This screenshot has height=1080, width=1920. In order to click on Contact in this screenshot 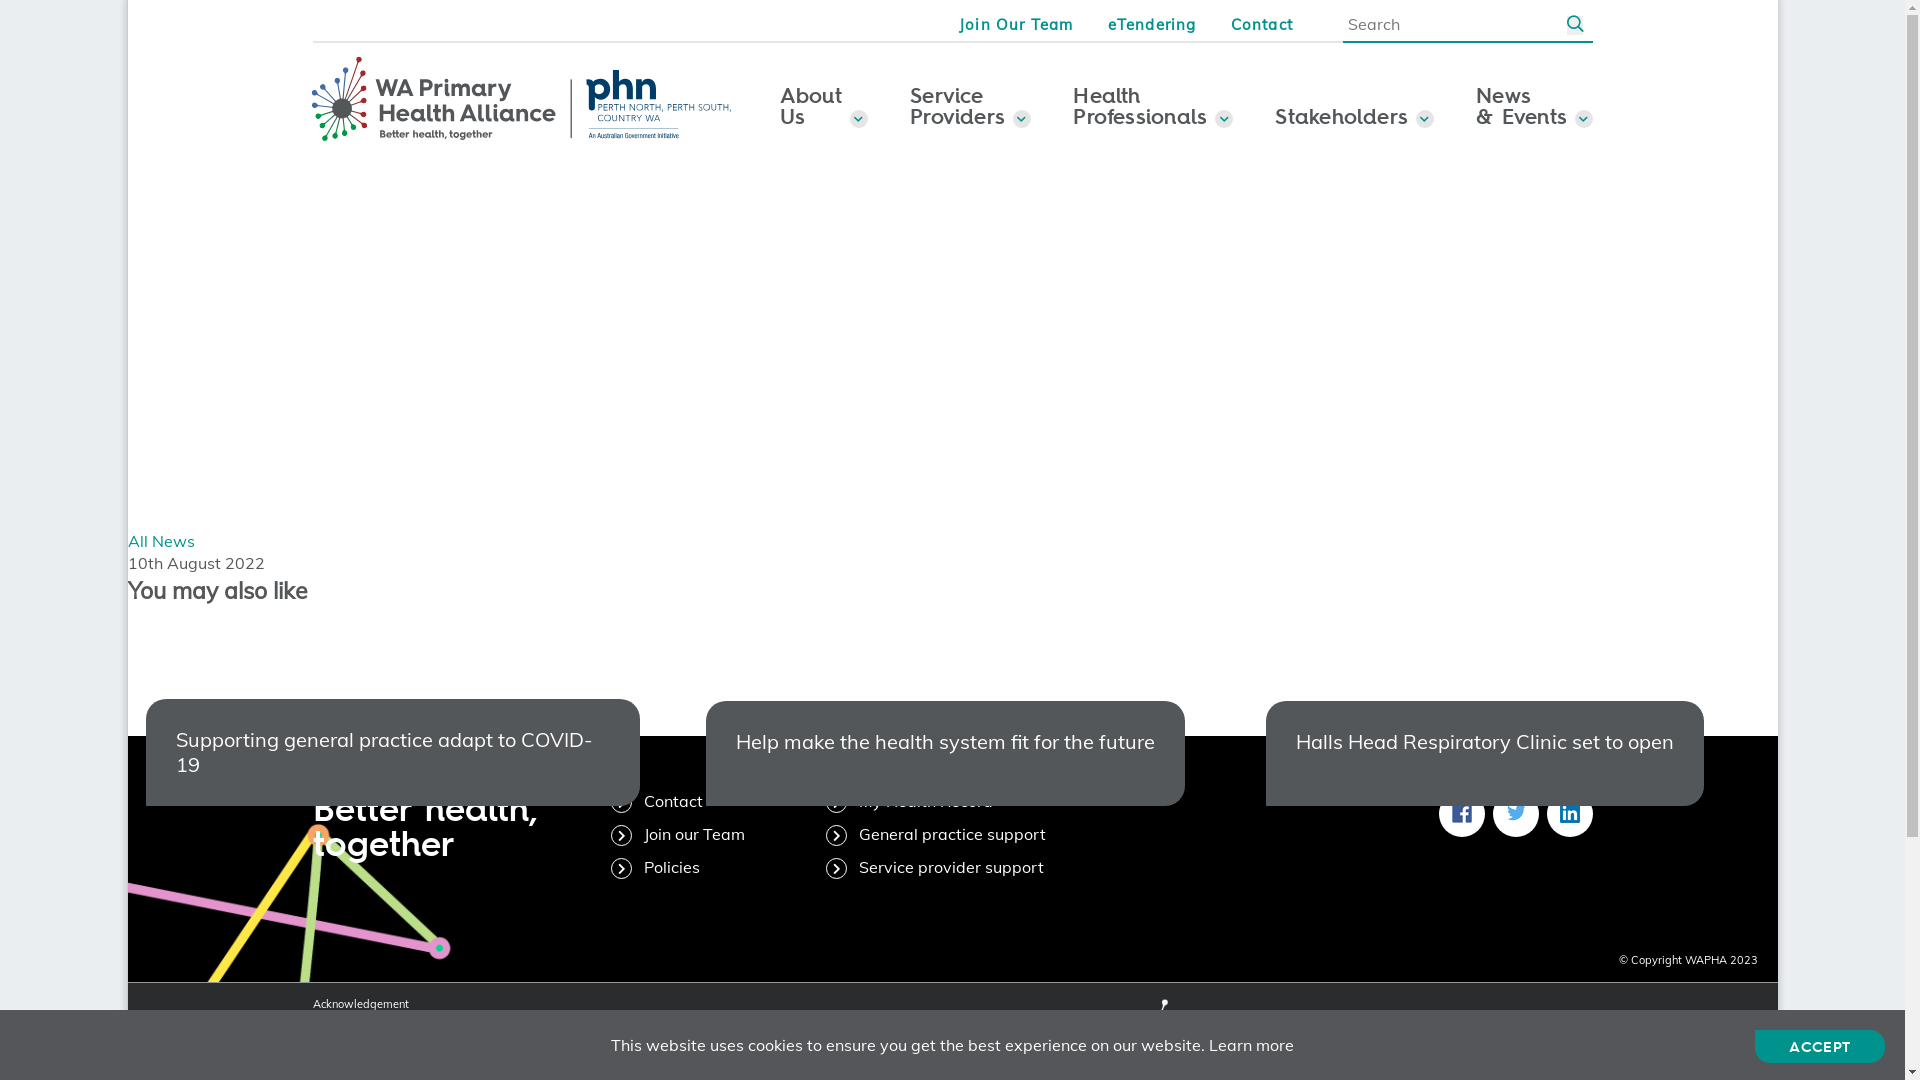, I will do `click(1262, 24)`.